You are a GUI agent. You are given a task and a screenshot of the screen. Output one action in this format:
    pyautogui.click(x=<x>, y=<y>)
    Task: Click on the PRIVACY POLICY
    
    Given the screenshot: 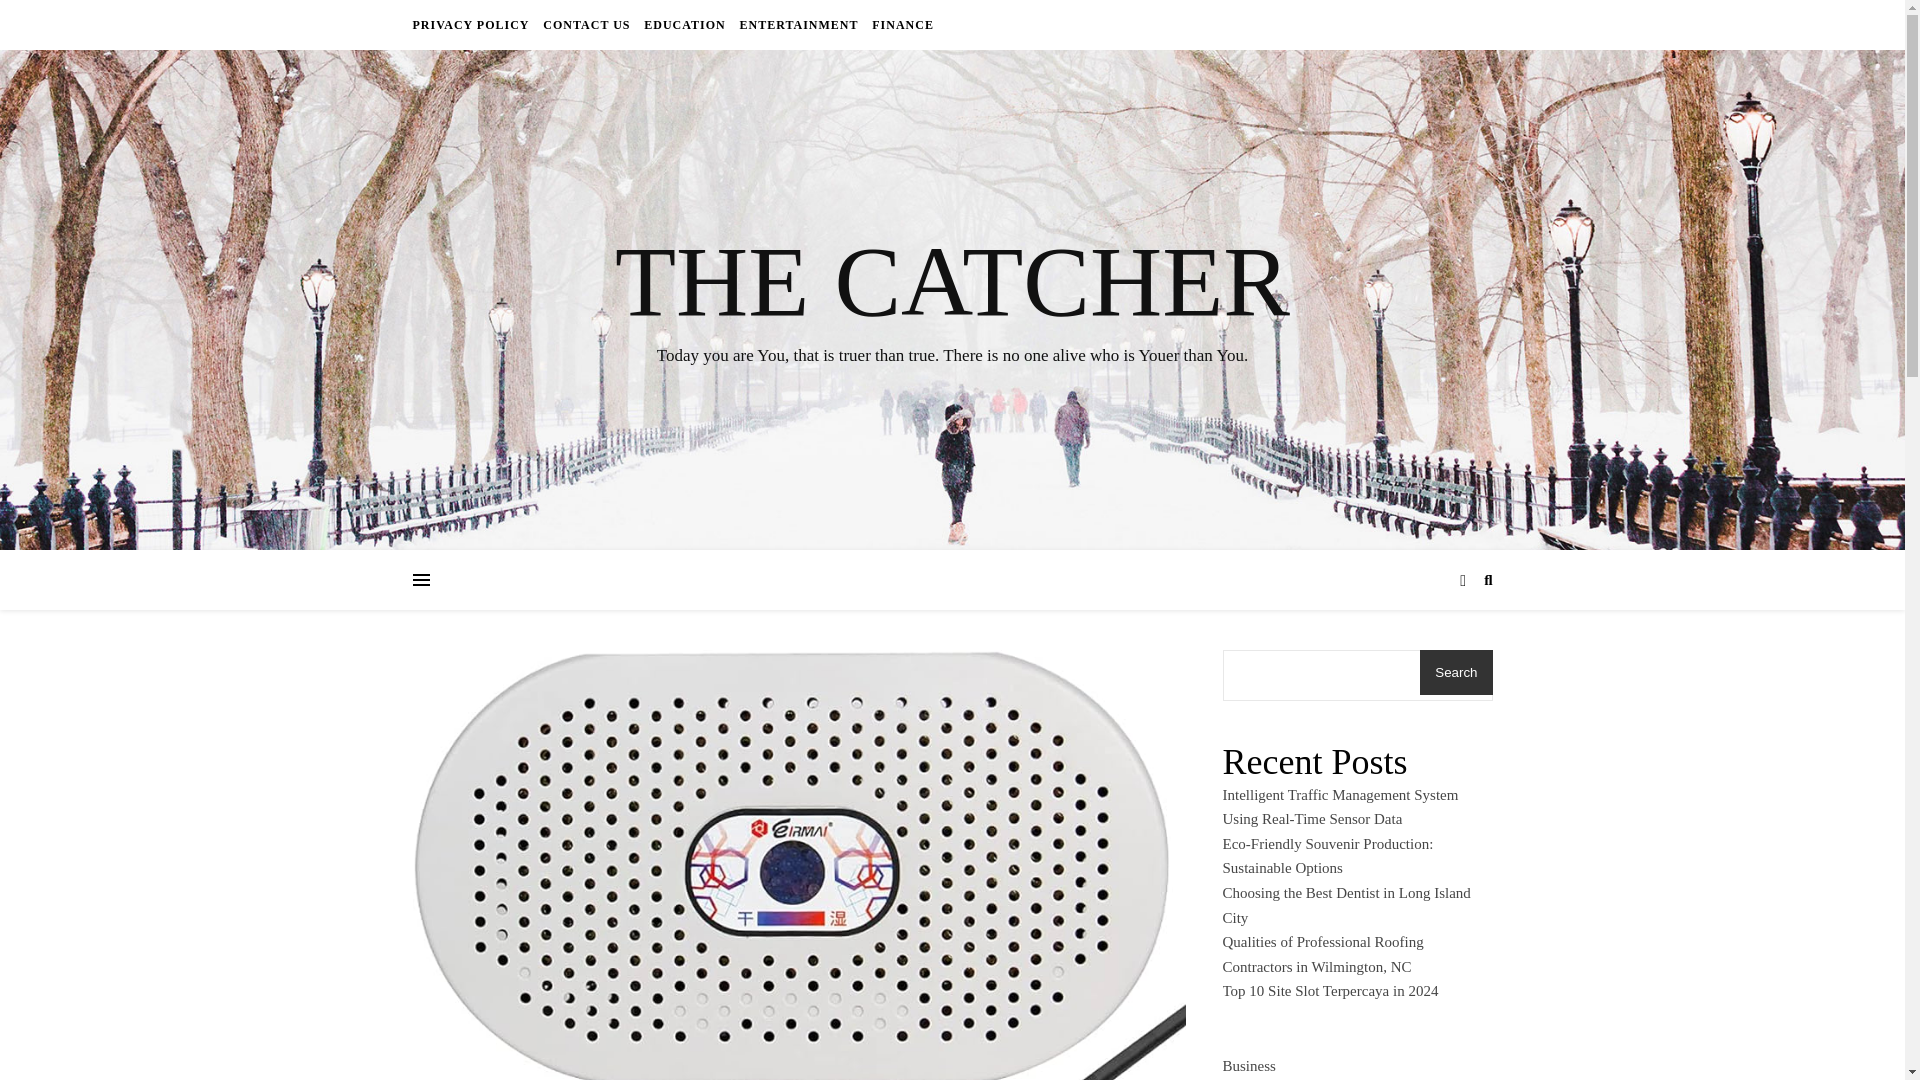 What is the action you would take?
    pyautogui.click(x=472, y=24)
    